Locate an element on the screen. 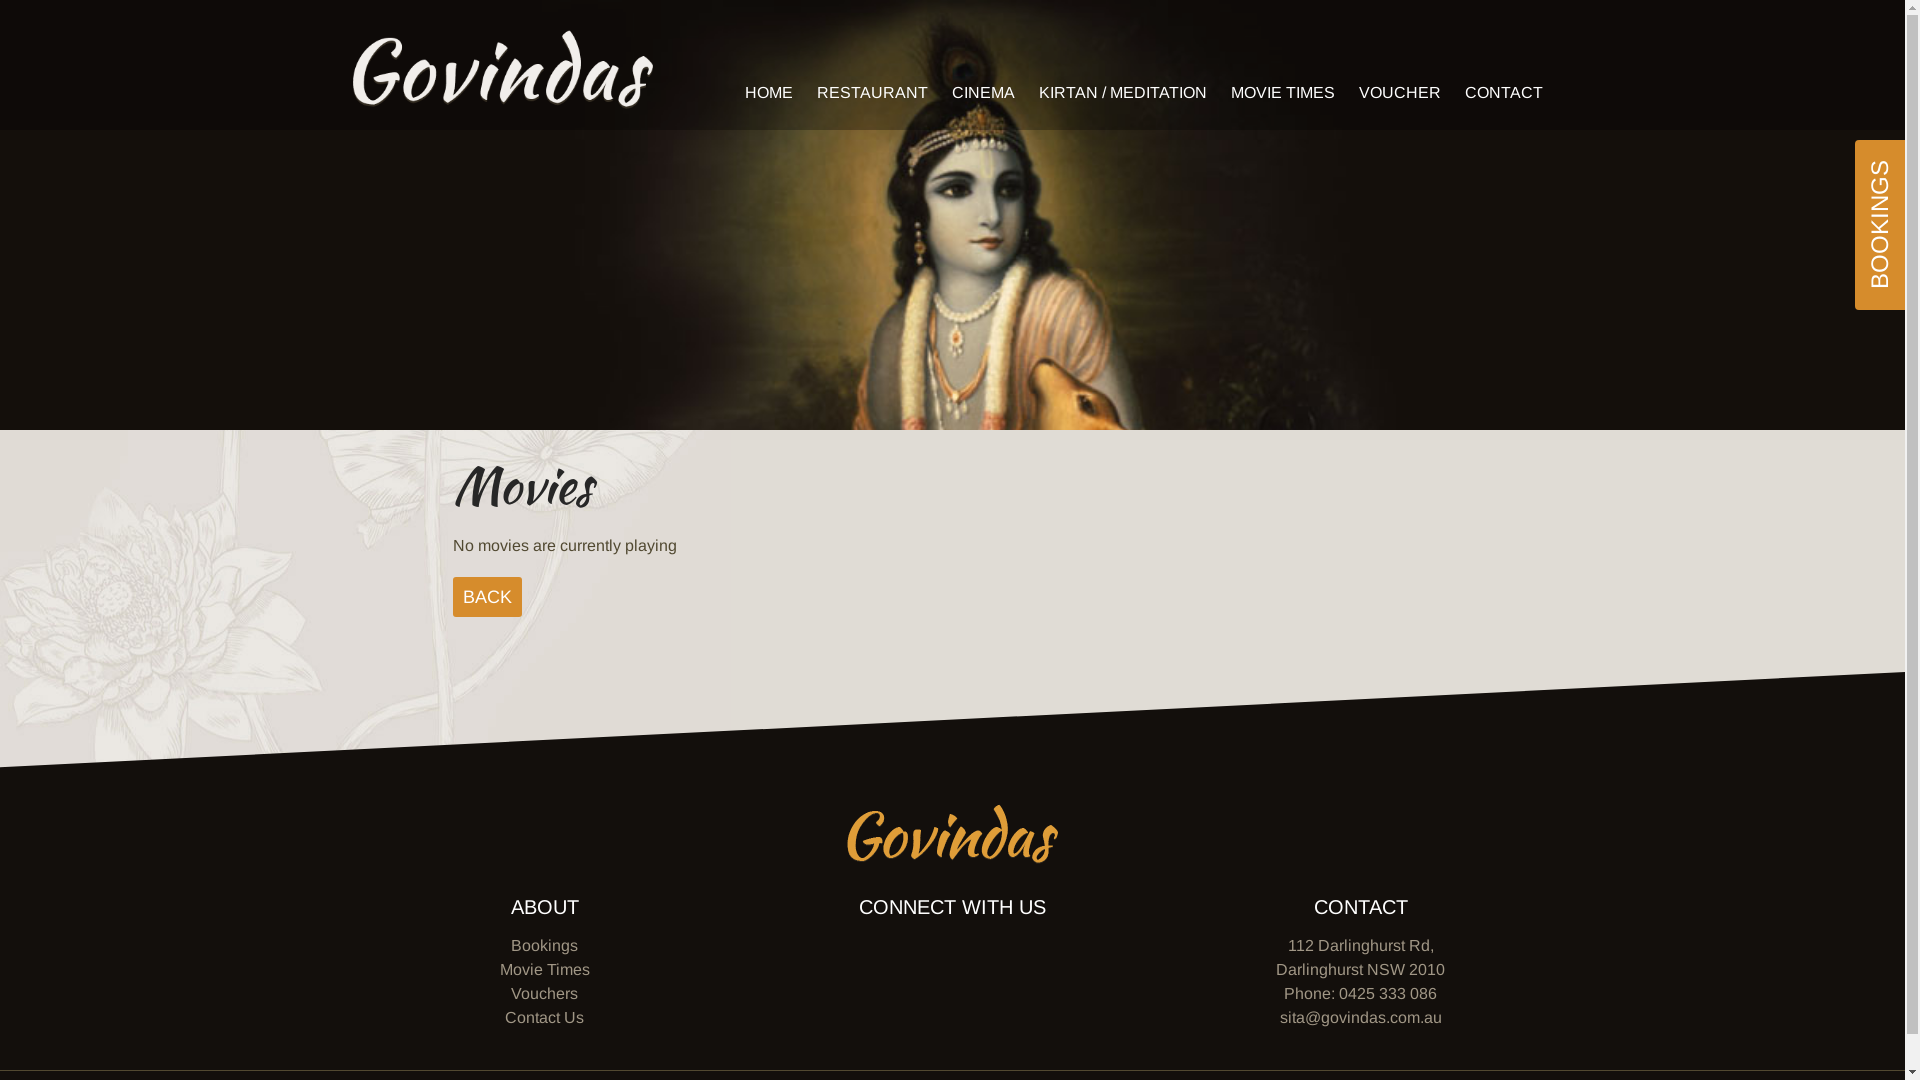  Bookings is located at coordinates (544, 946).